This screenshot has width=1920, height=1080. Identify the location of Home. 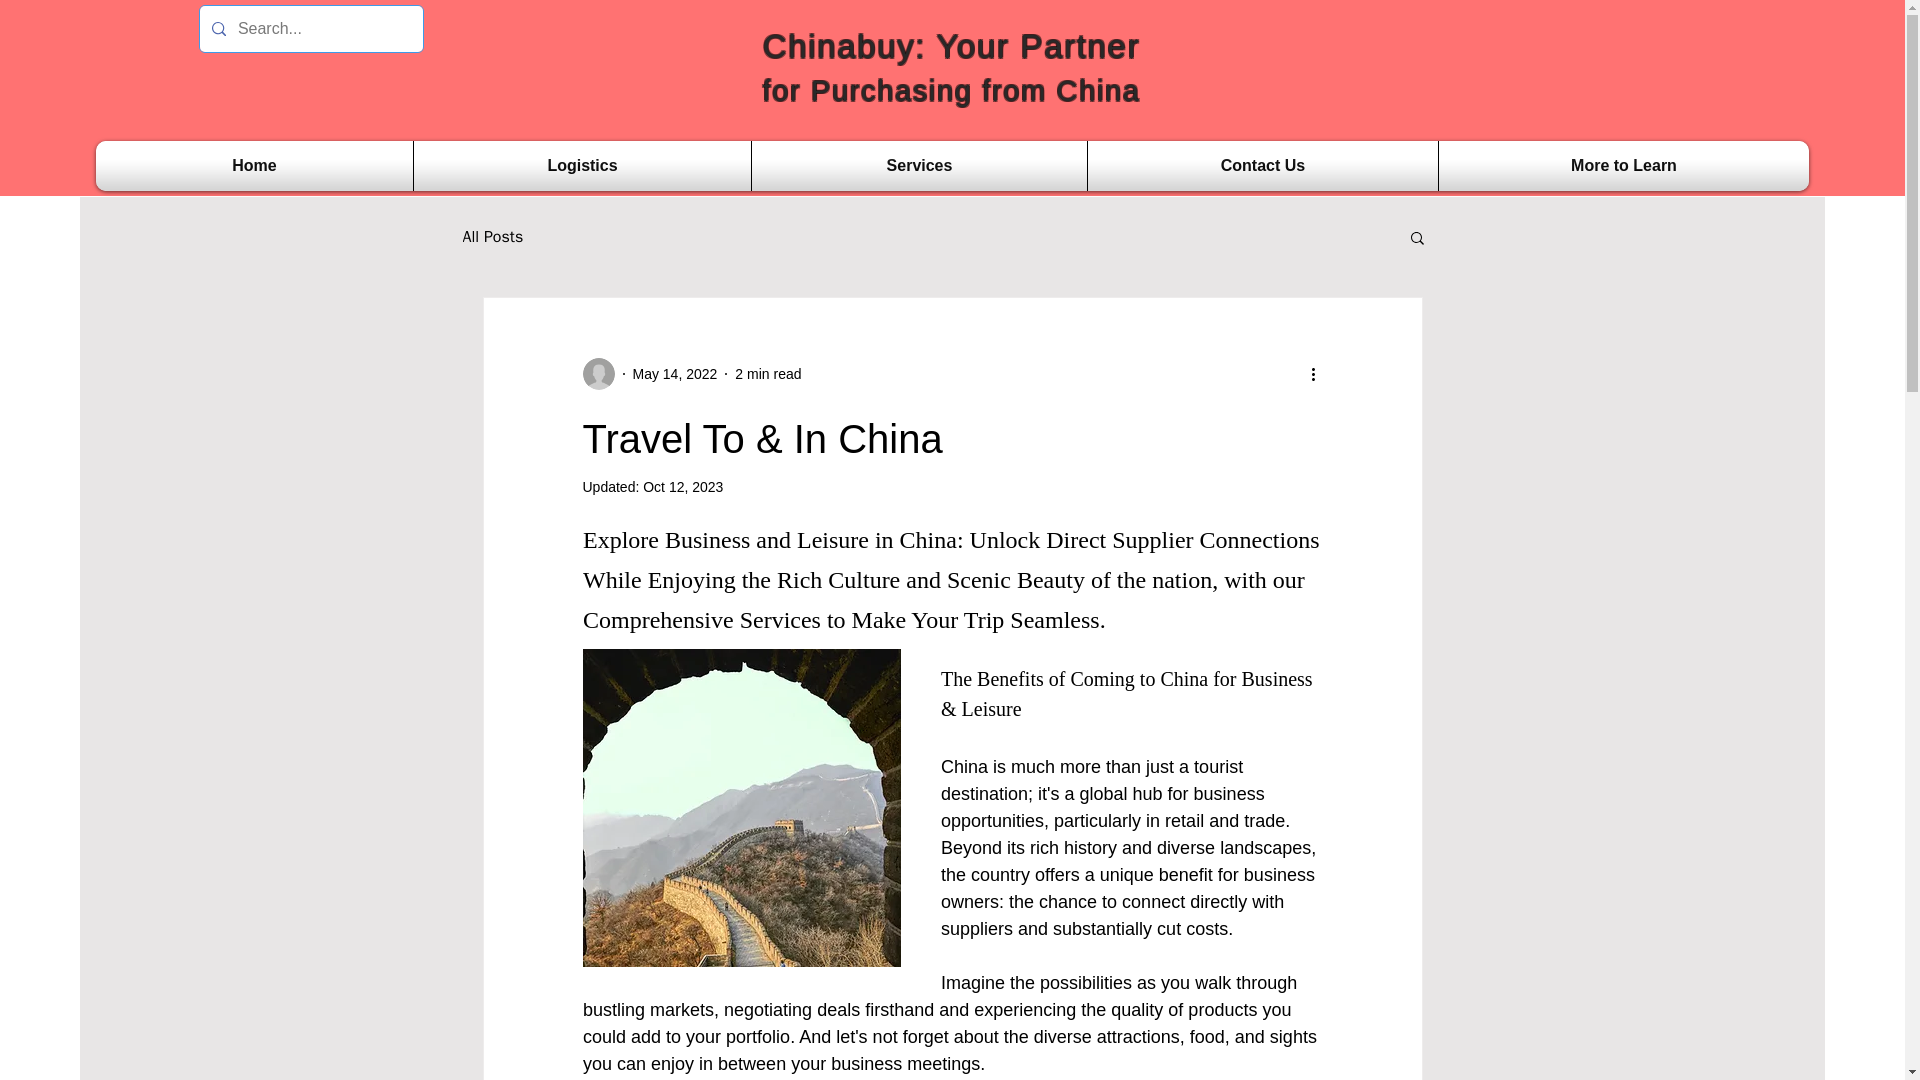
(254, 166).